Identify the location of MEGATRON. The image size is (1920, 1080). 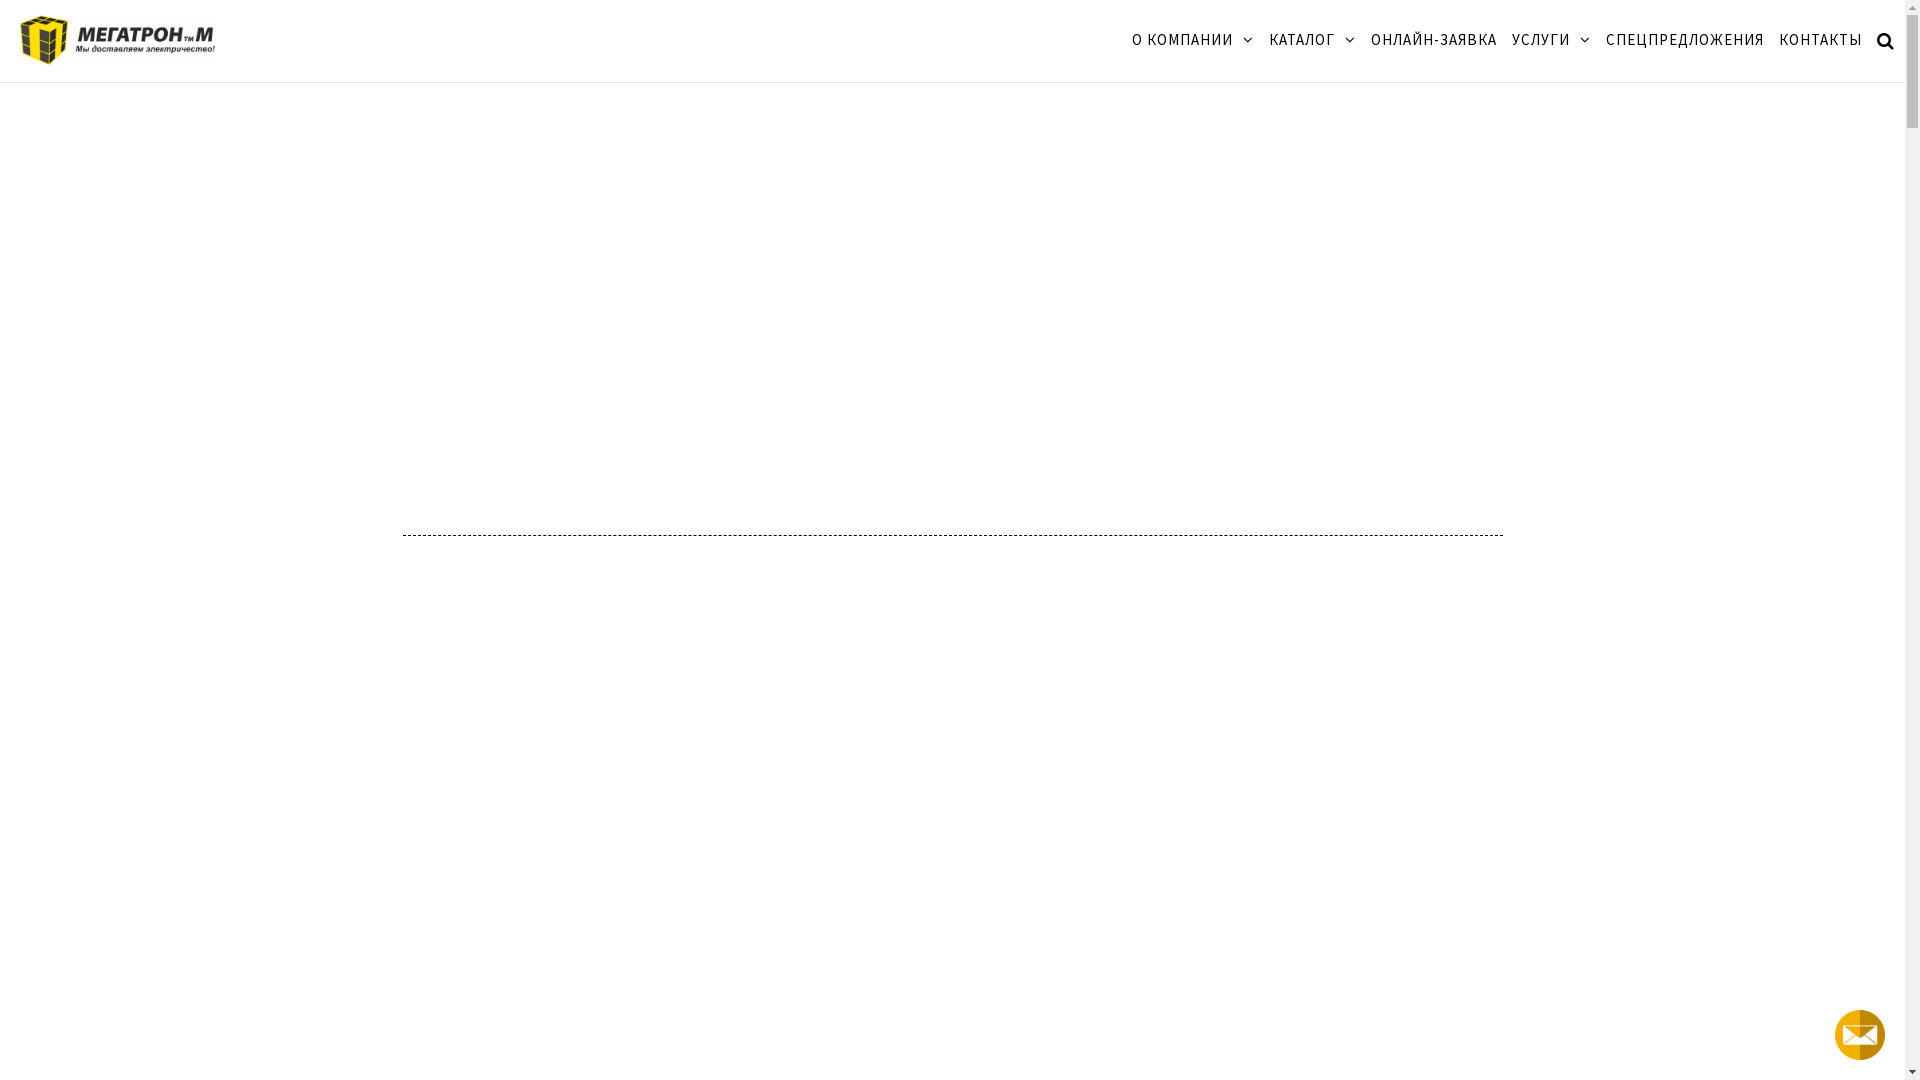
(321, 56).